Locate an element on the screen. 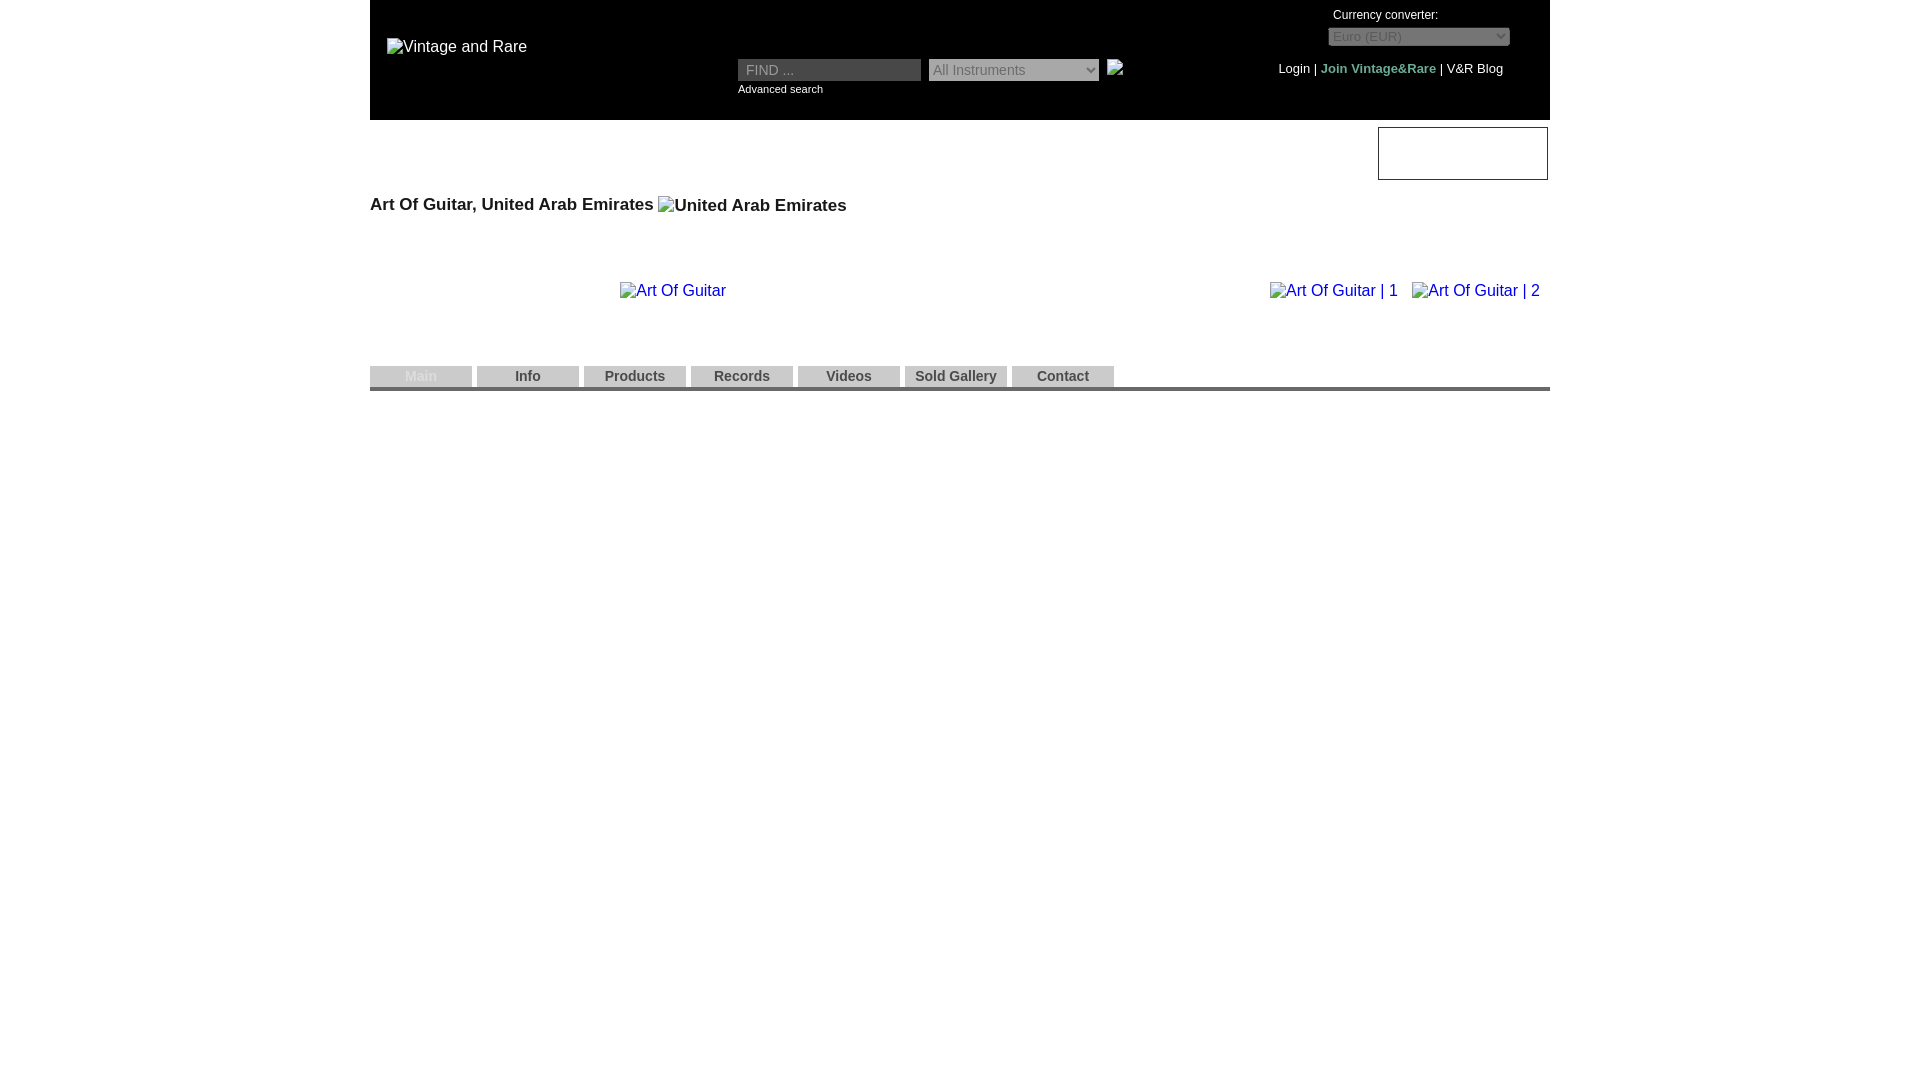 The width and height of the screenshot is (1920, 1080). Records is located at coordinates (1440, 160).